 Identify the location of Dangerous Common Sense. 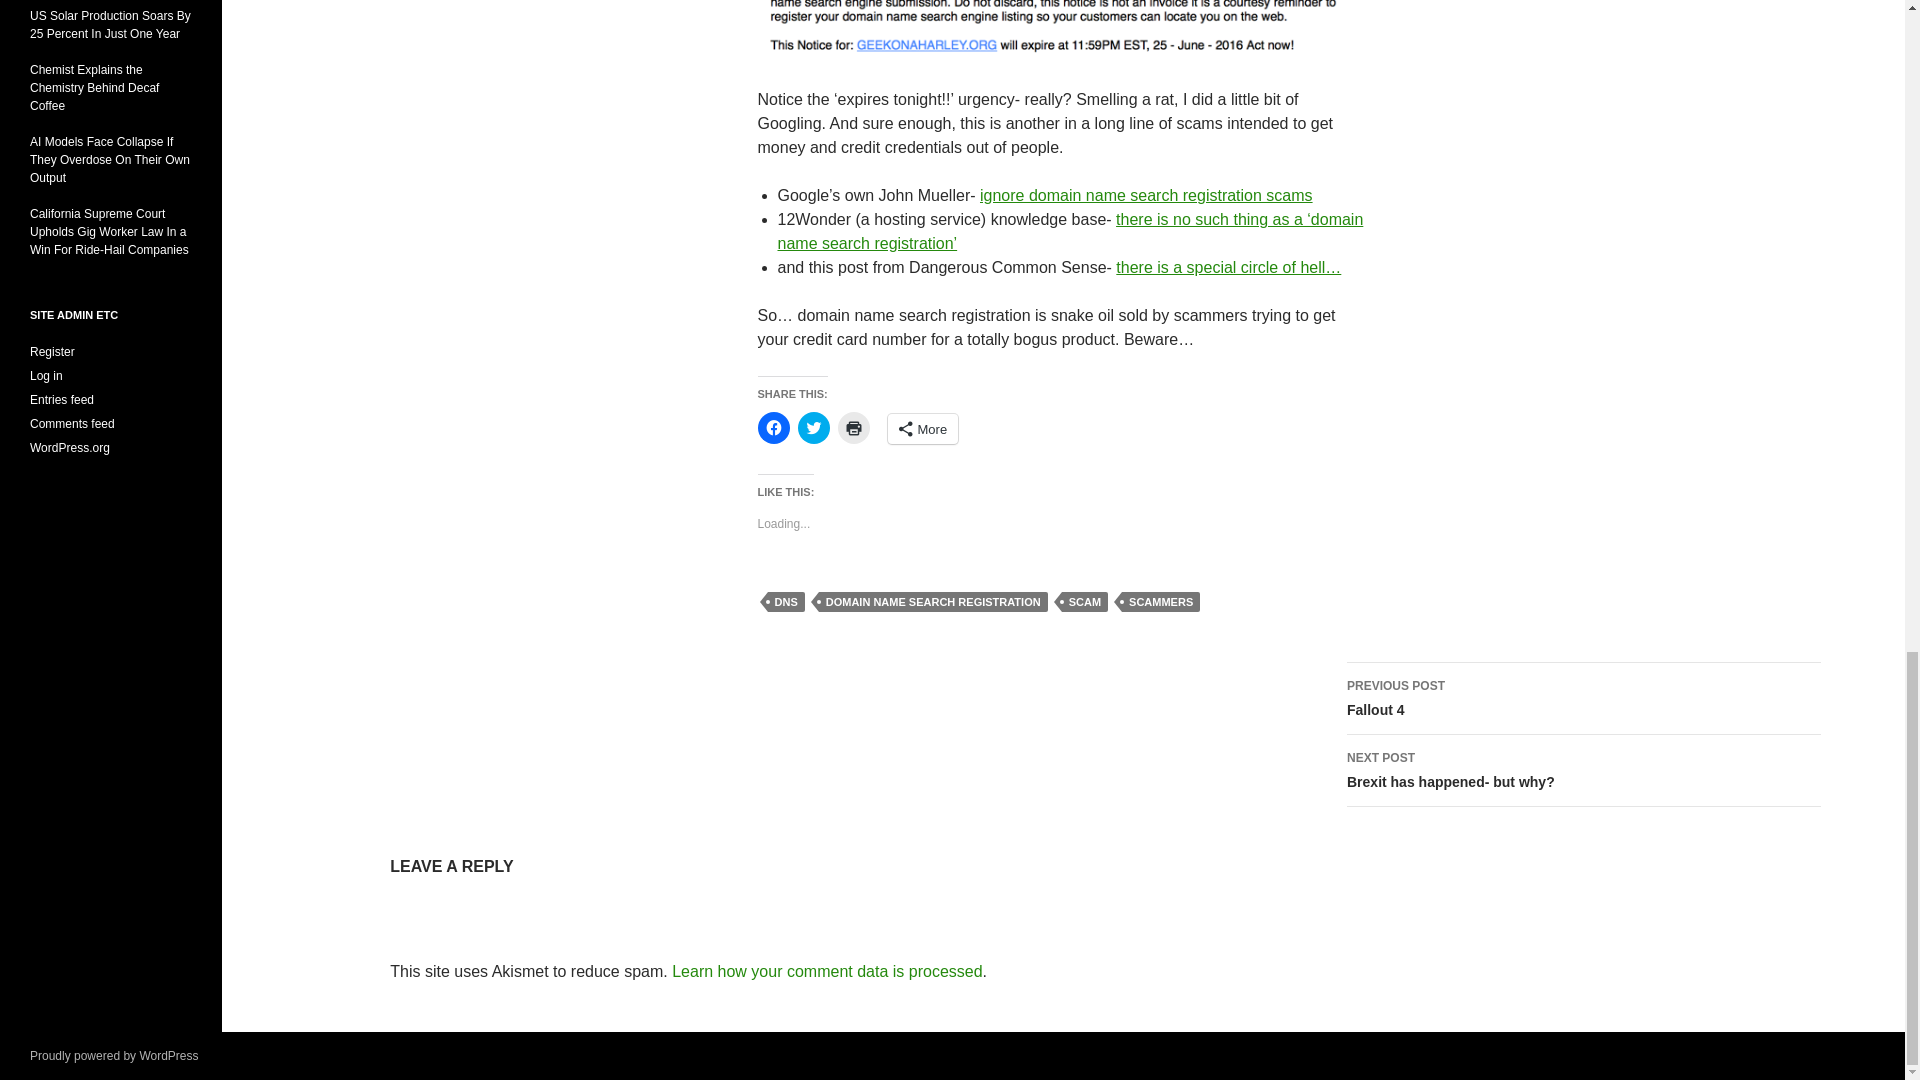
(1228, 268).